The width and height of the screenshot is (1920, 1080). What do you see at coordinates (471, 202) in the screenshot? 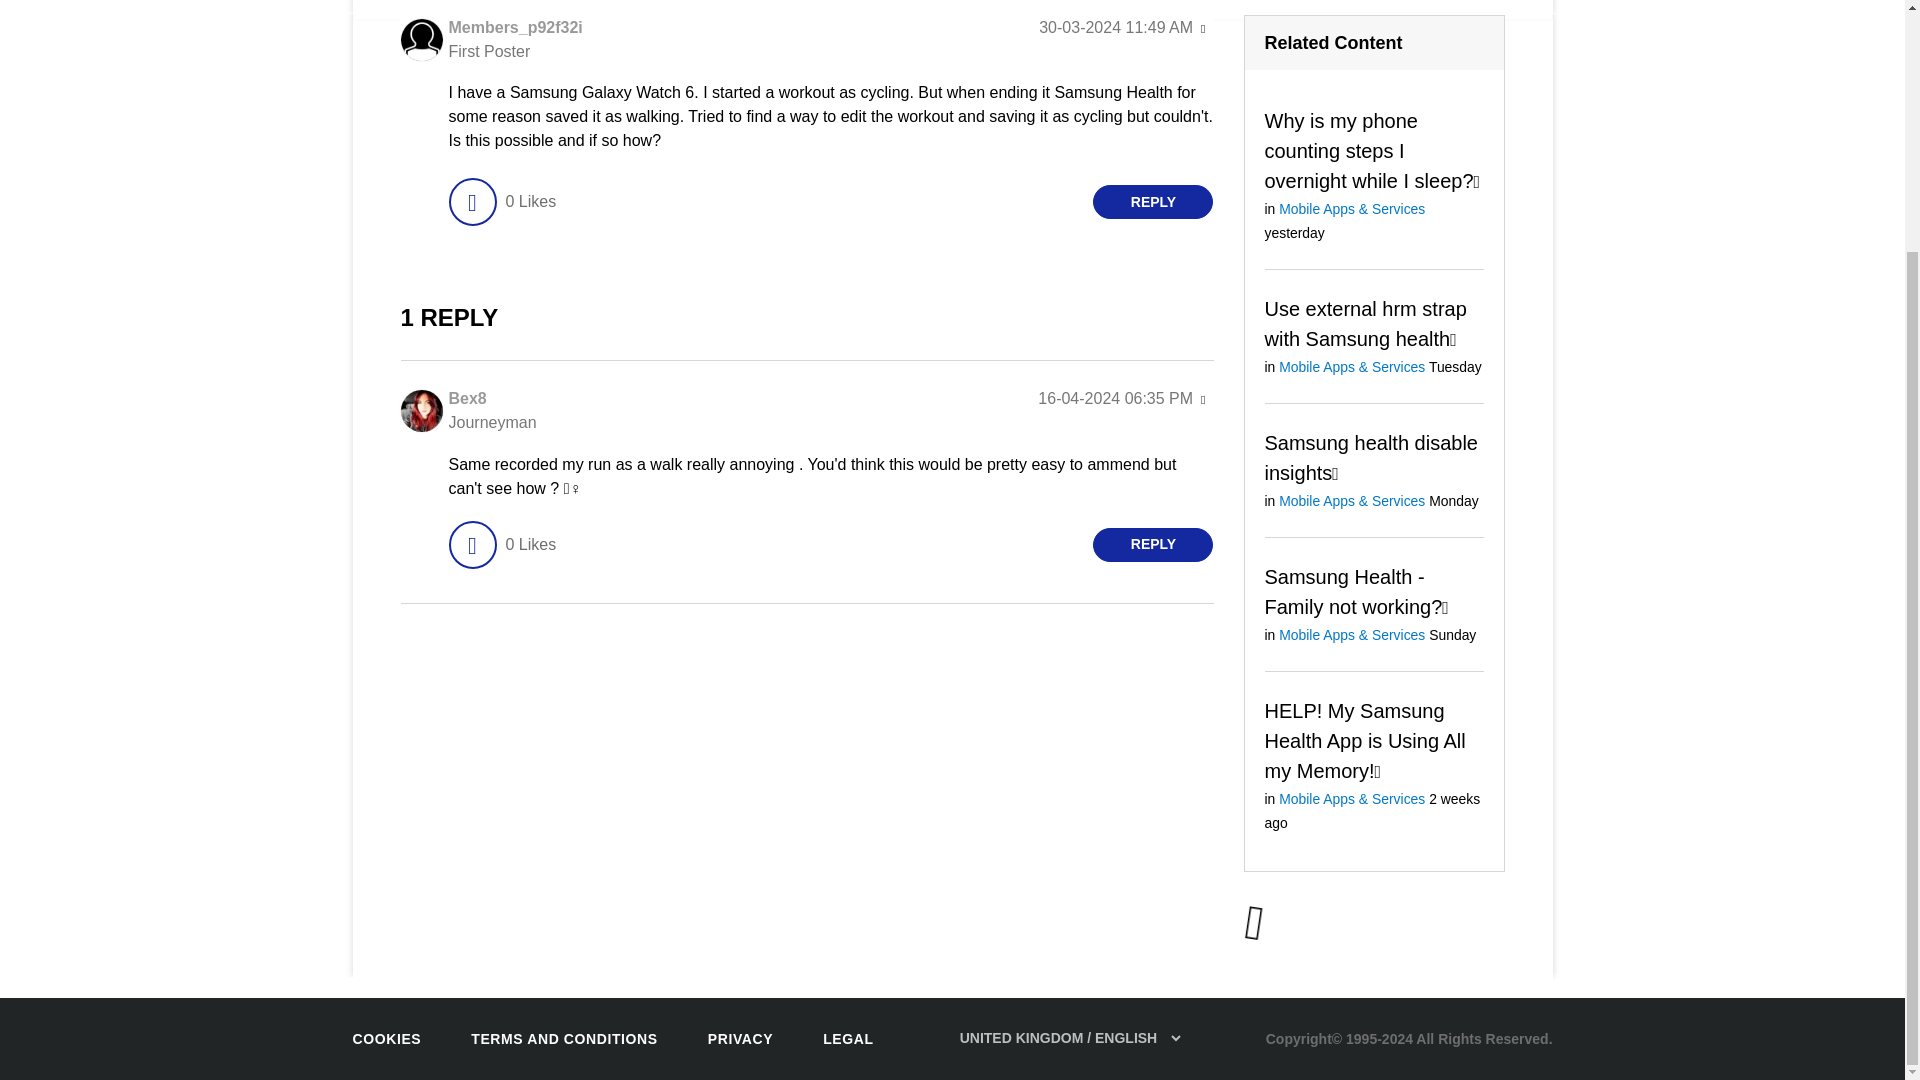
I see `Click here to give likes to this post.` at bounding box center [471, 202].